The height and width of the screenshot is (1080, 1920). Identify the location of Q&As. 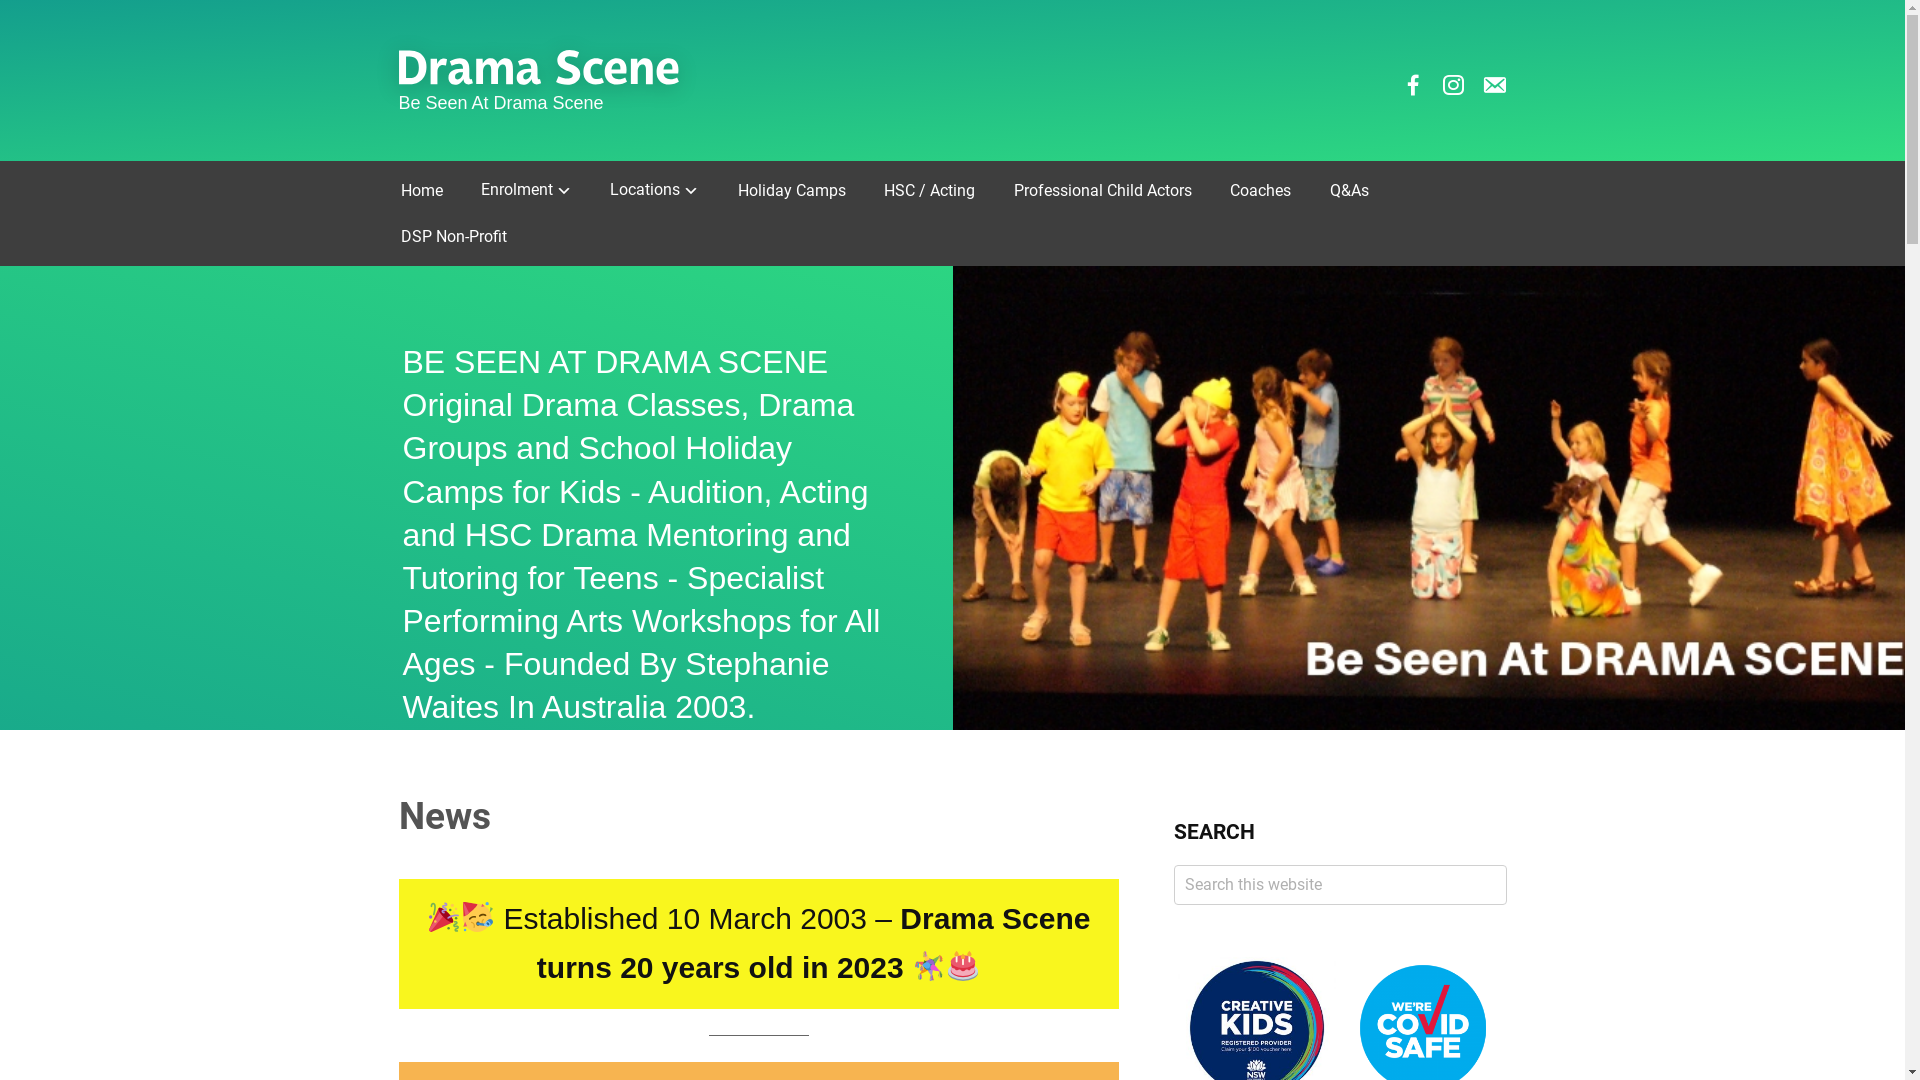
(1364, 191).